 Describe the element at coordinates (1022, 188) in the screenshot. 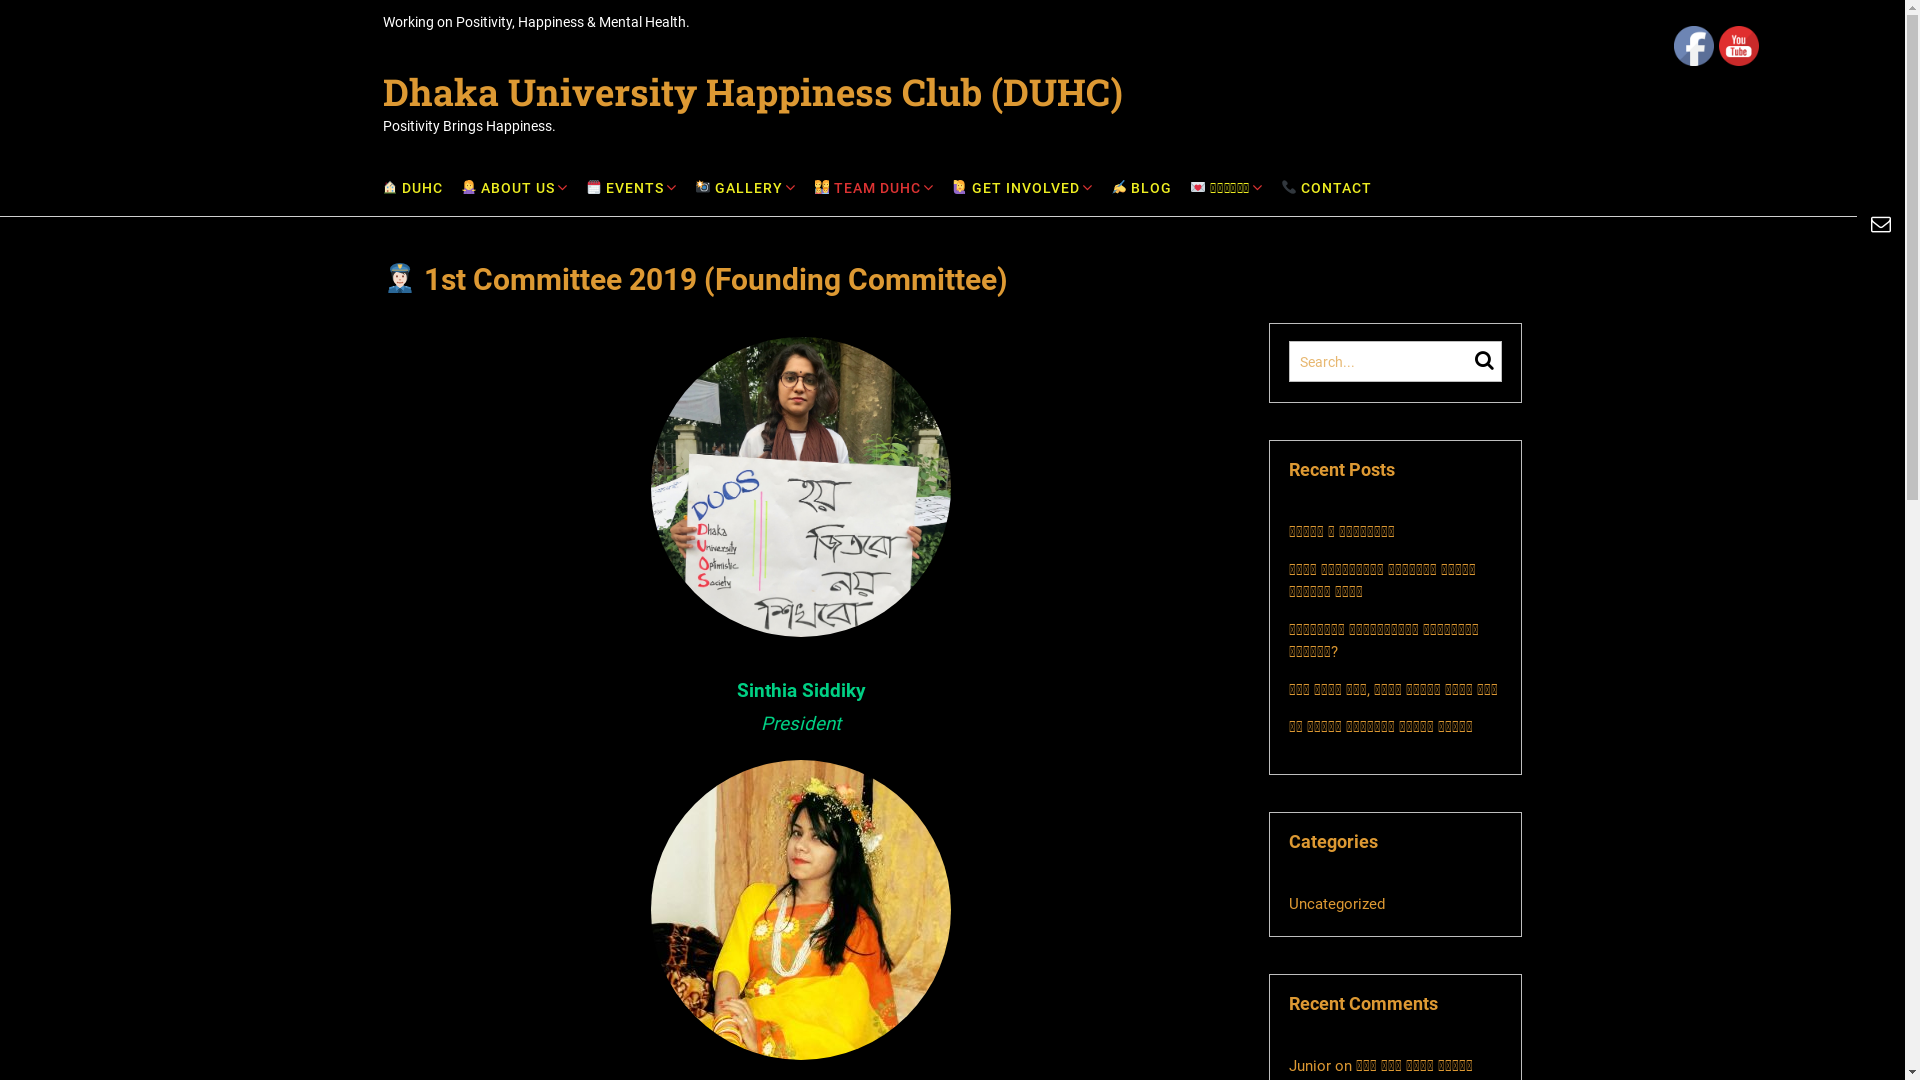

I see `GET INVOLVED` at that location.